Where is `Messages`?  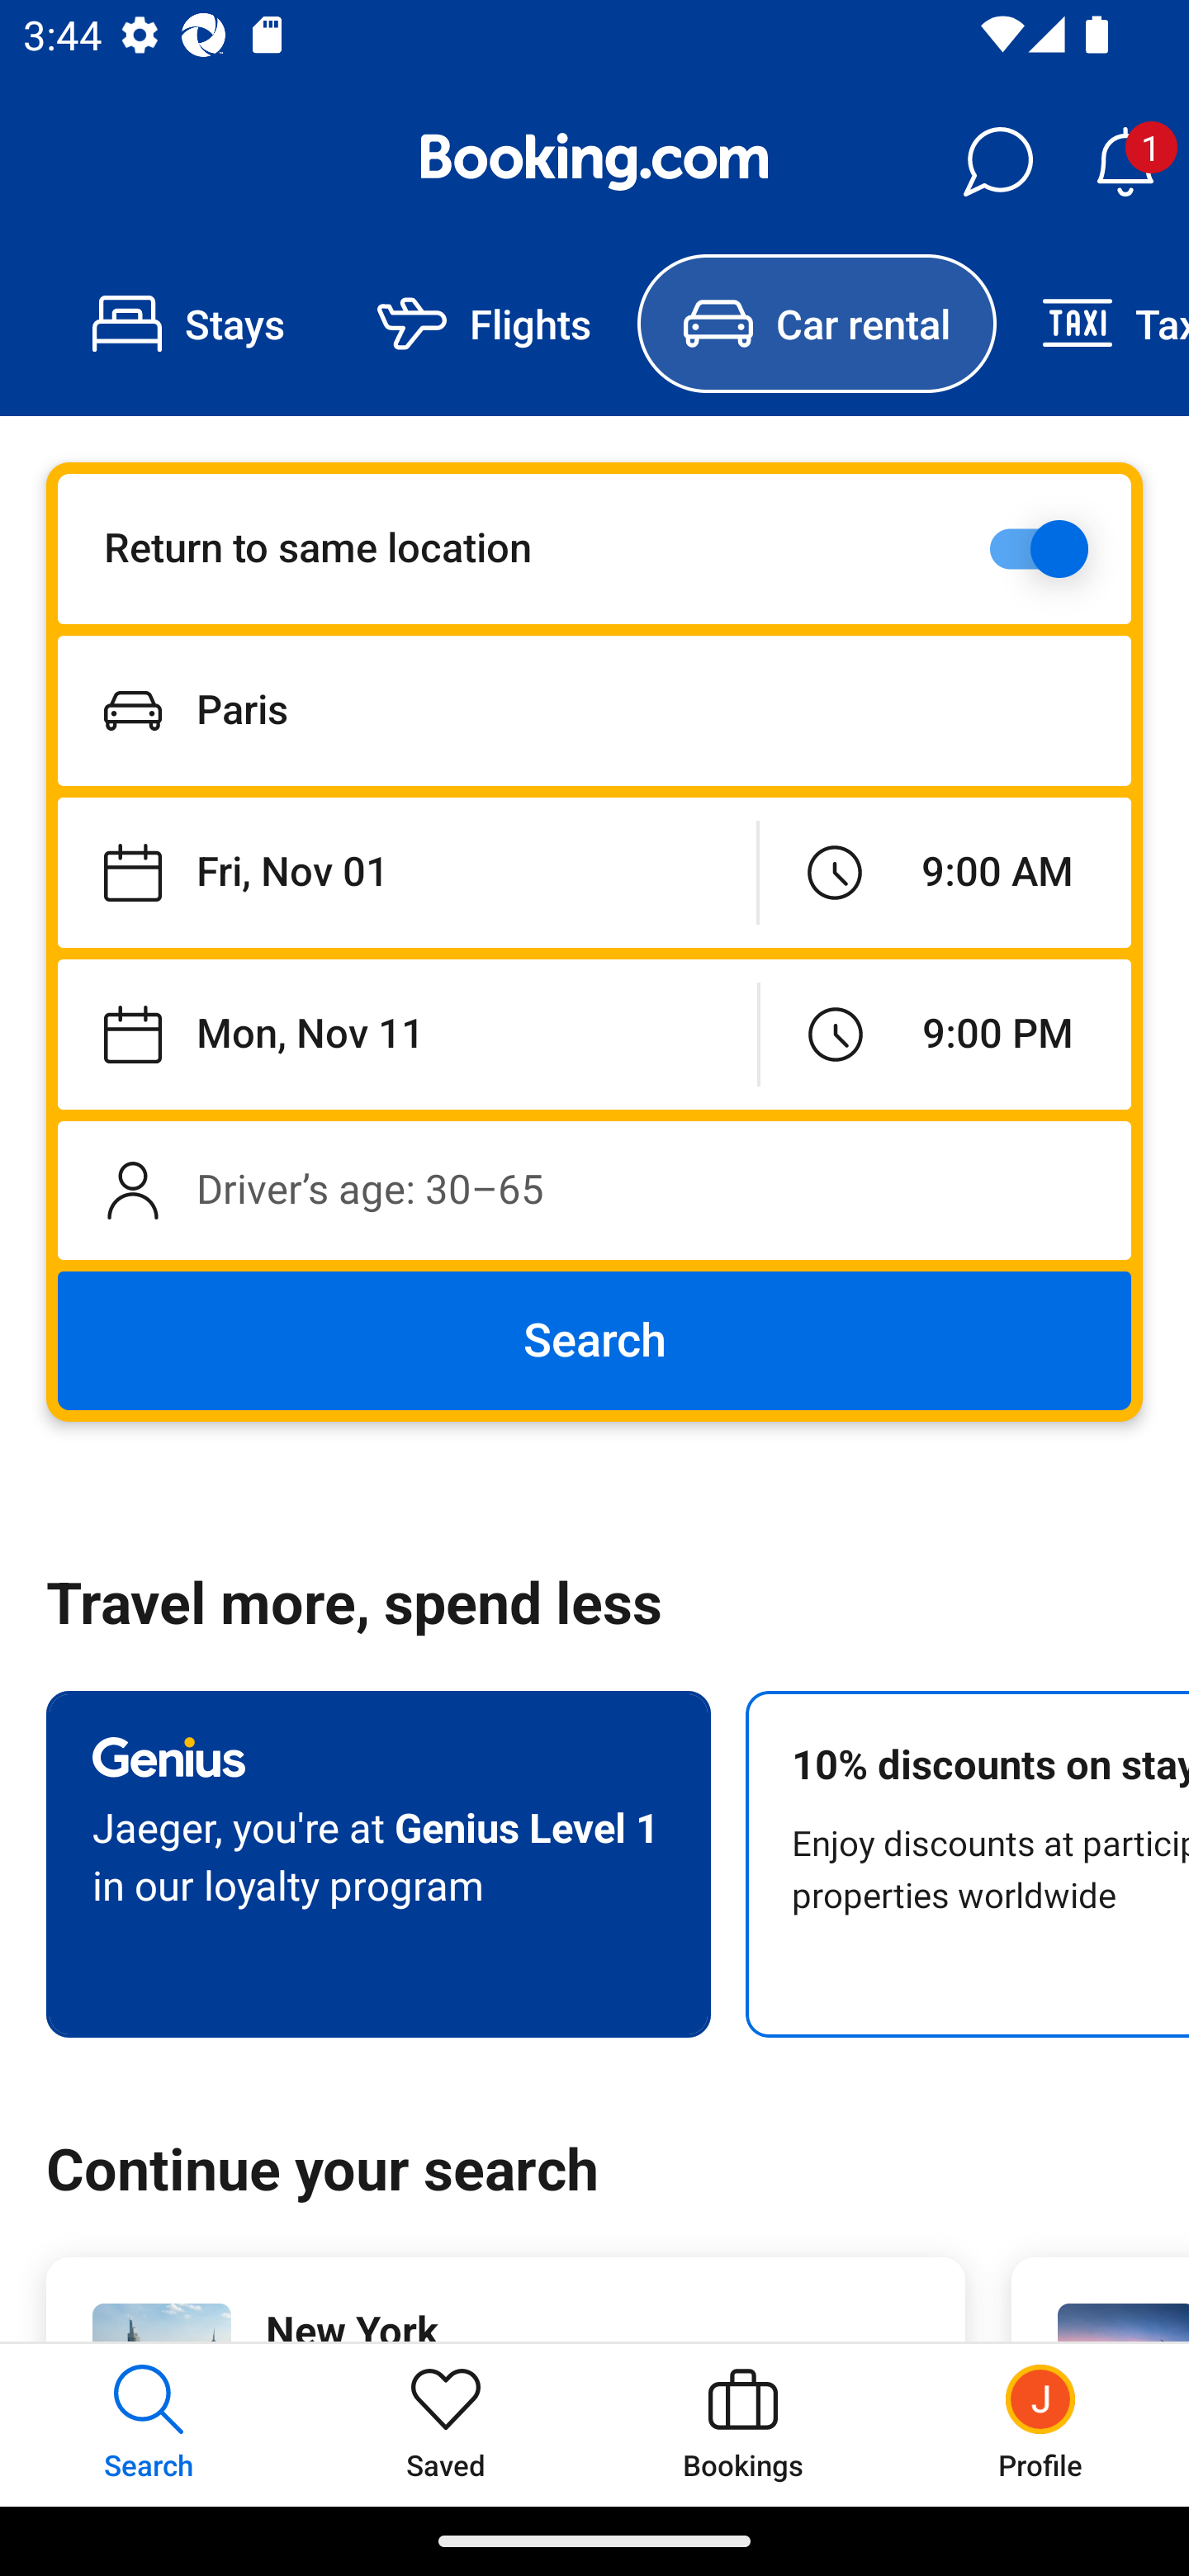
Messages is located at coordinates (997, 162).